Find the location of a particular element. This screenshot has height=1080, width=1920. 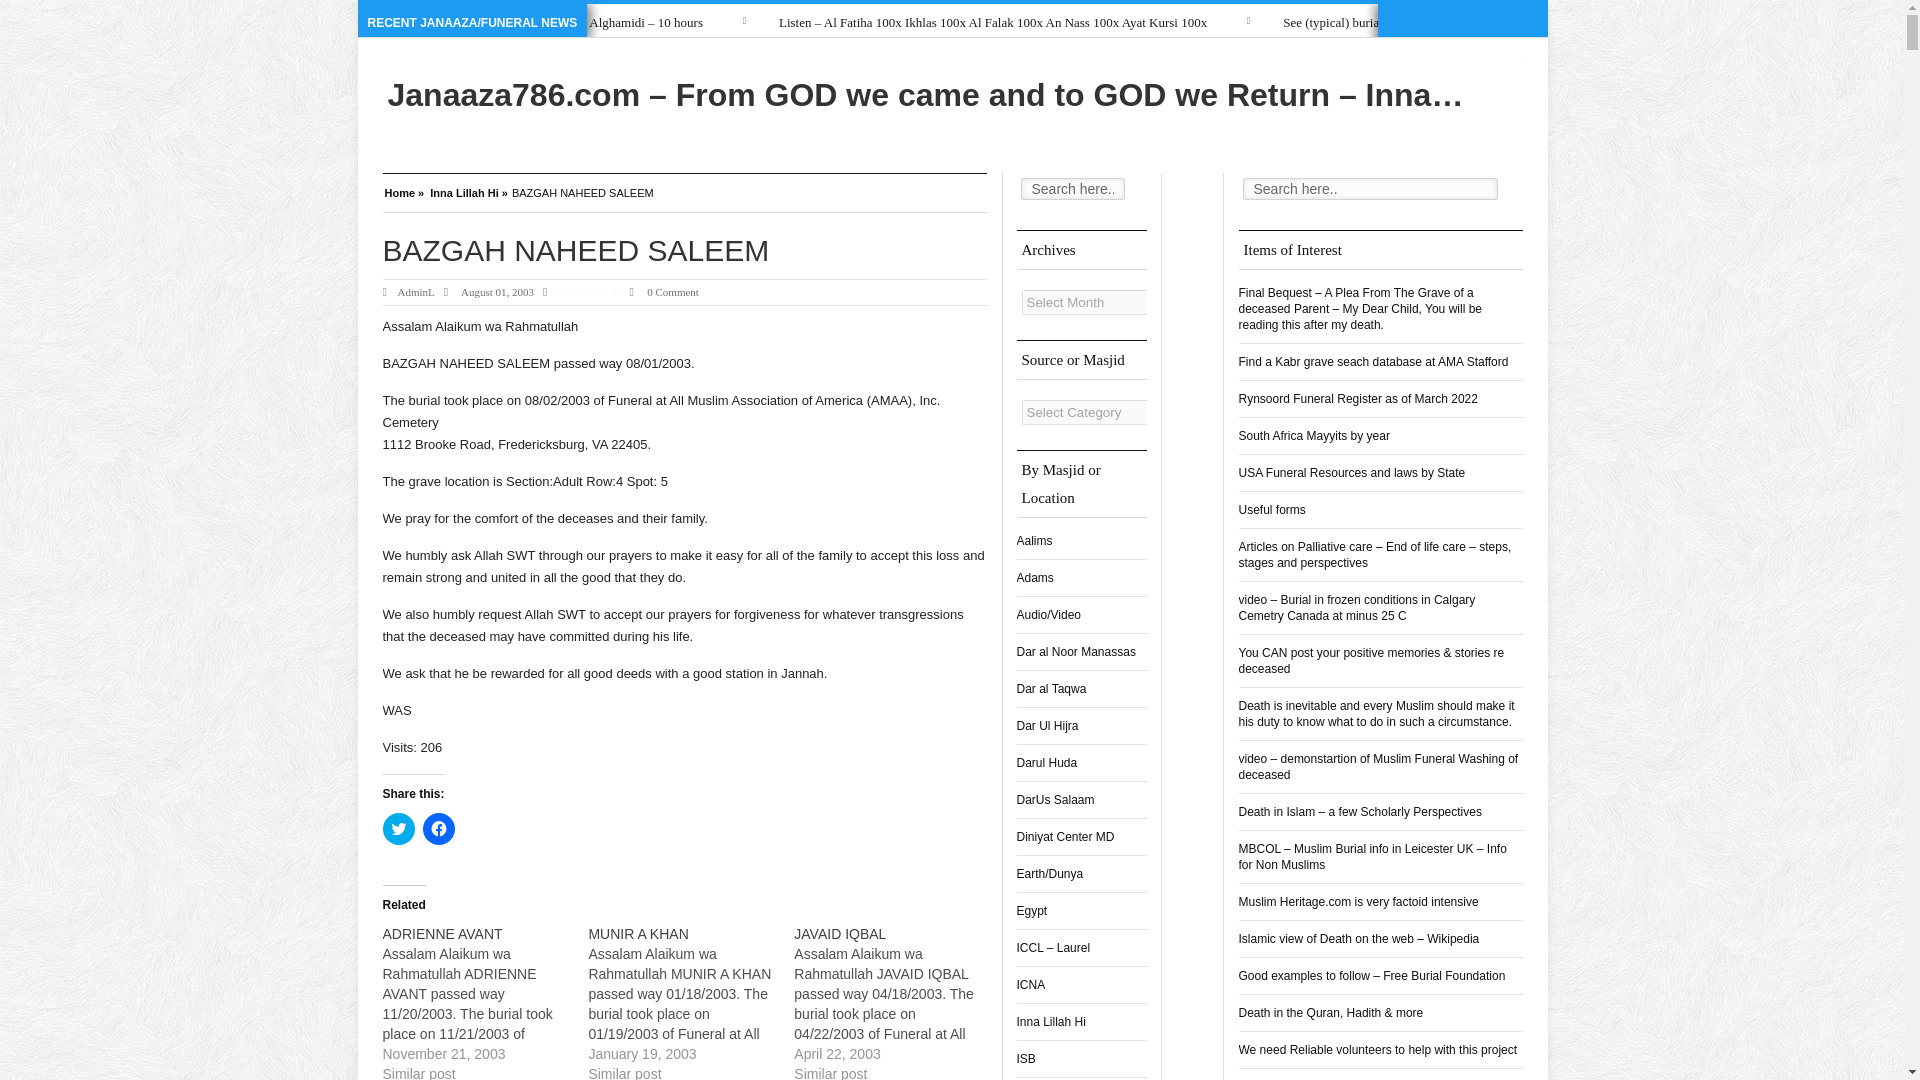

Search here.. is located at coordinates (1370, 188).